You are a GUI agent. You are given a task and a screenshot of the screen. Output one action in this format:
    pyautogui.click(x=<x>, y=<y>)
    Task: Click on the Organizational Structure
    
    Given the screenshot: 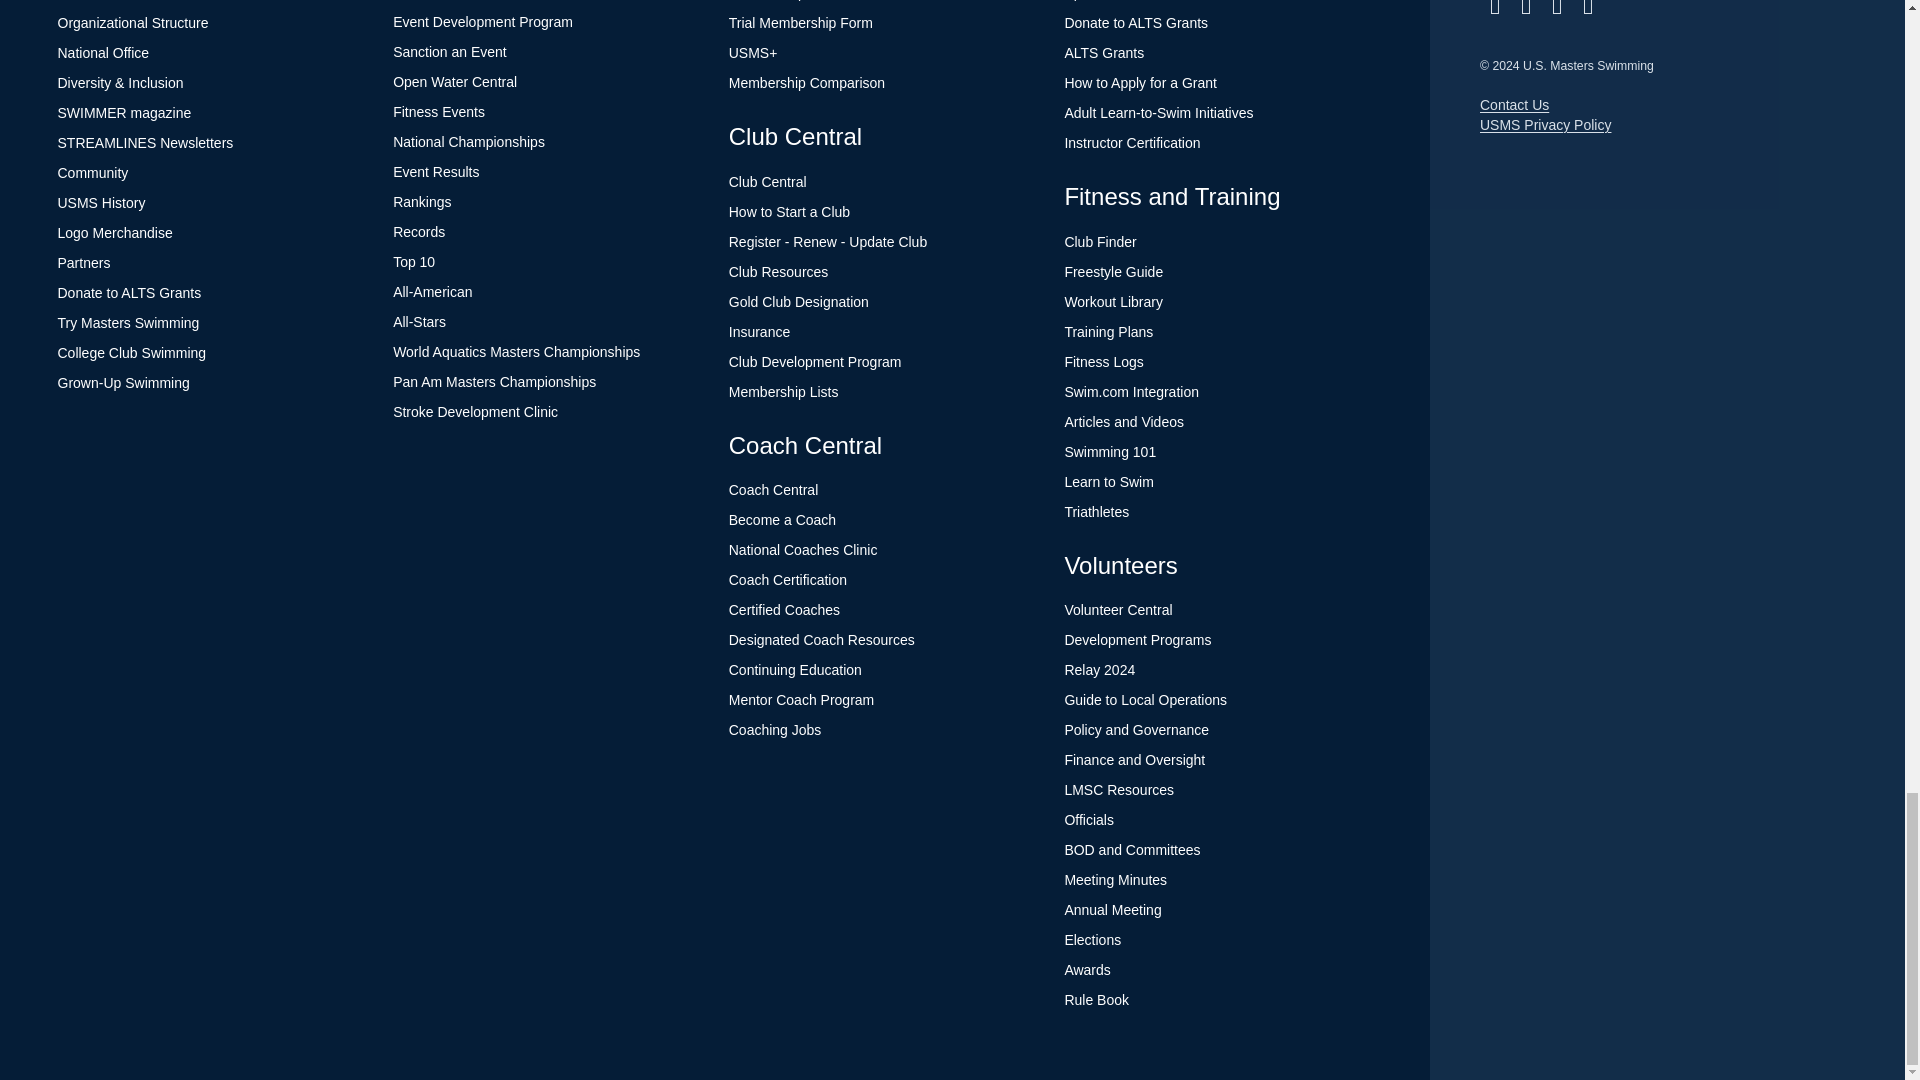 What is the action you would take?
    pyautogui.click(x=133, y=23)
    